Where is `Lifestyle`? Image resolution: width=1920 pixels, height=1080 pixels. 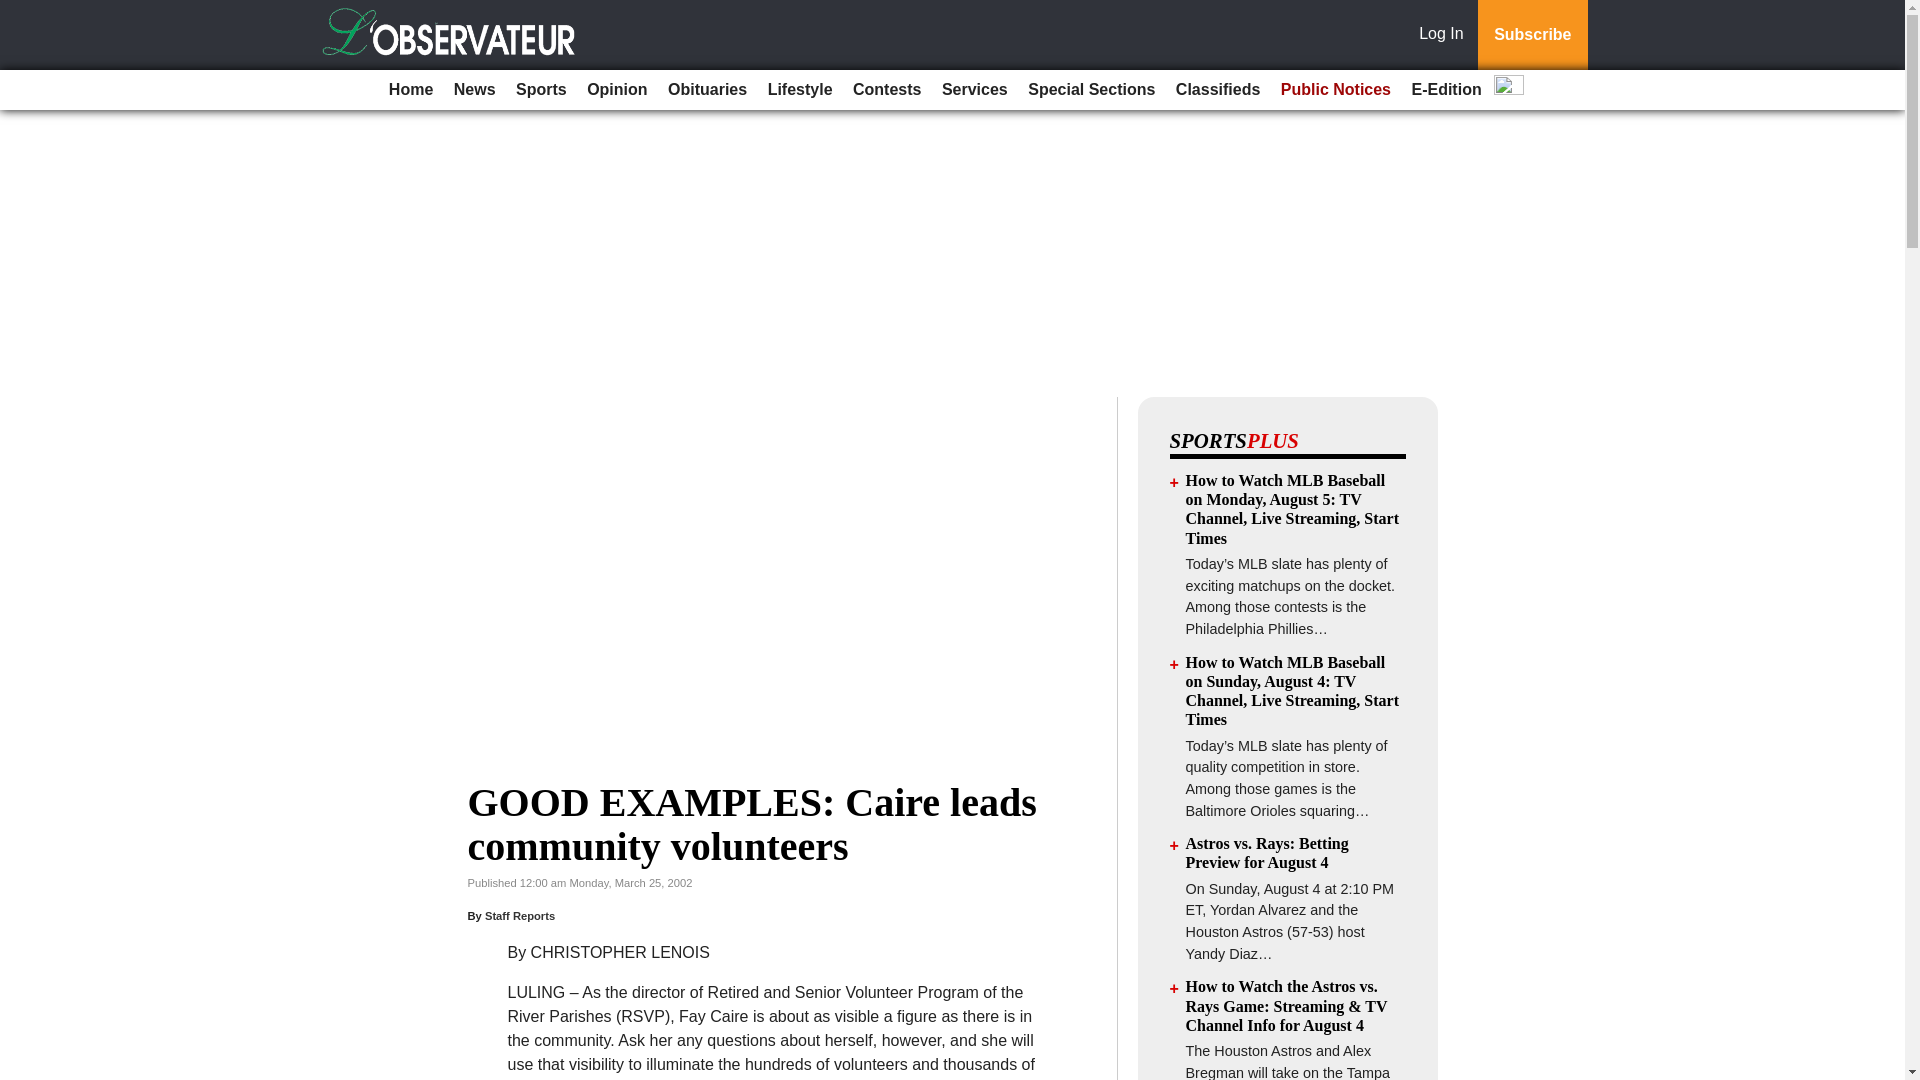
Lifestyle is located at coordinates (800, 90).